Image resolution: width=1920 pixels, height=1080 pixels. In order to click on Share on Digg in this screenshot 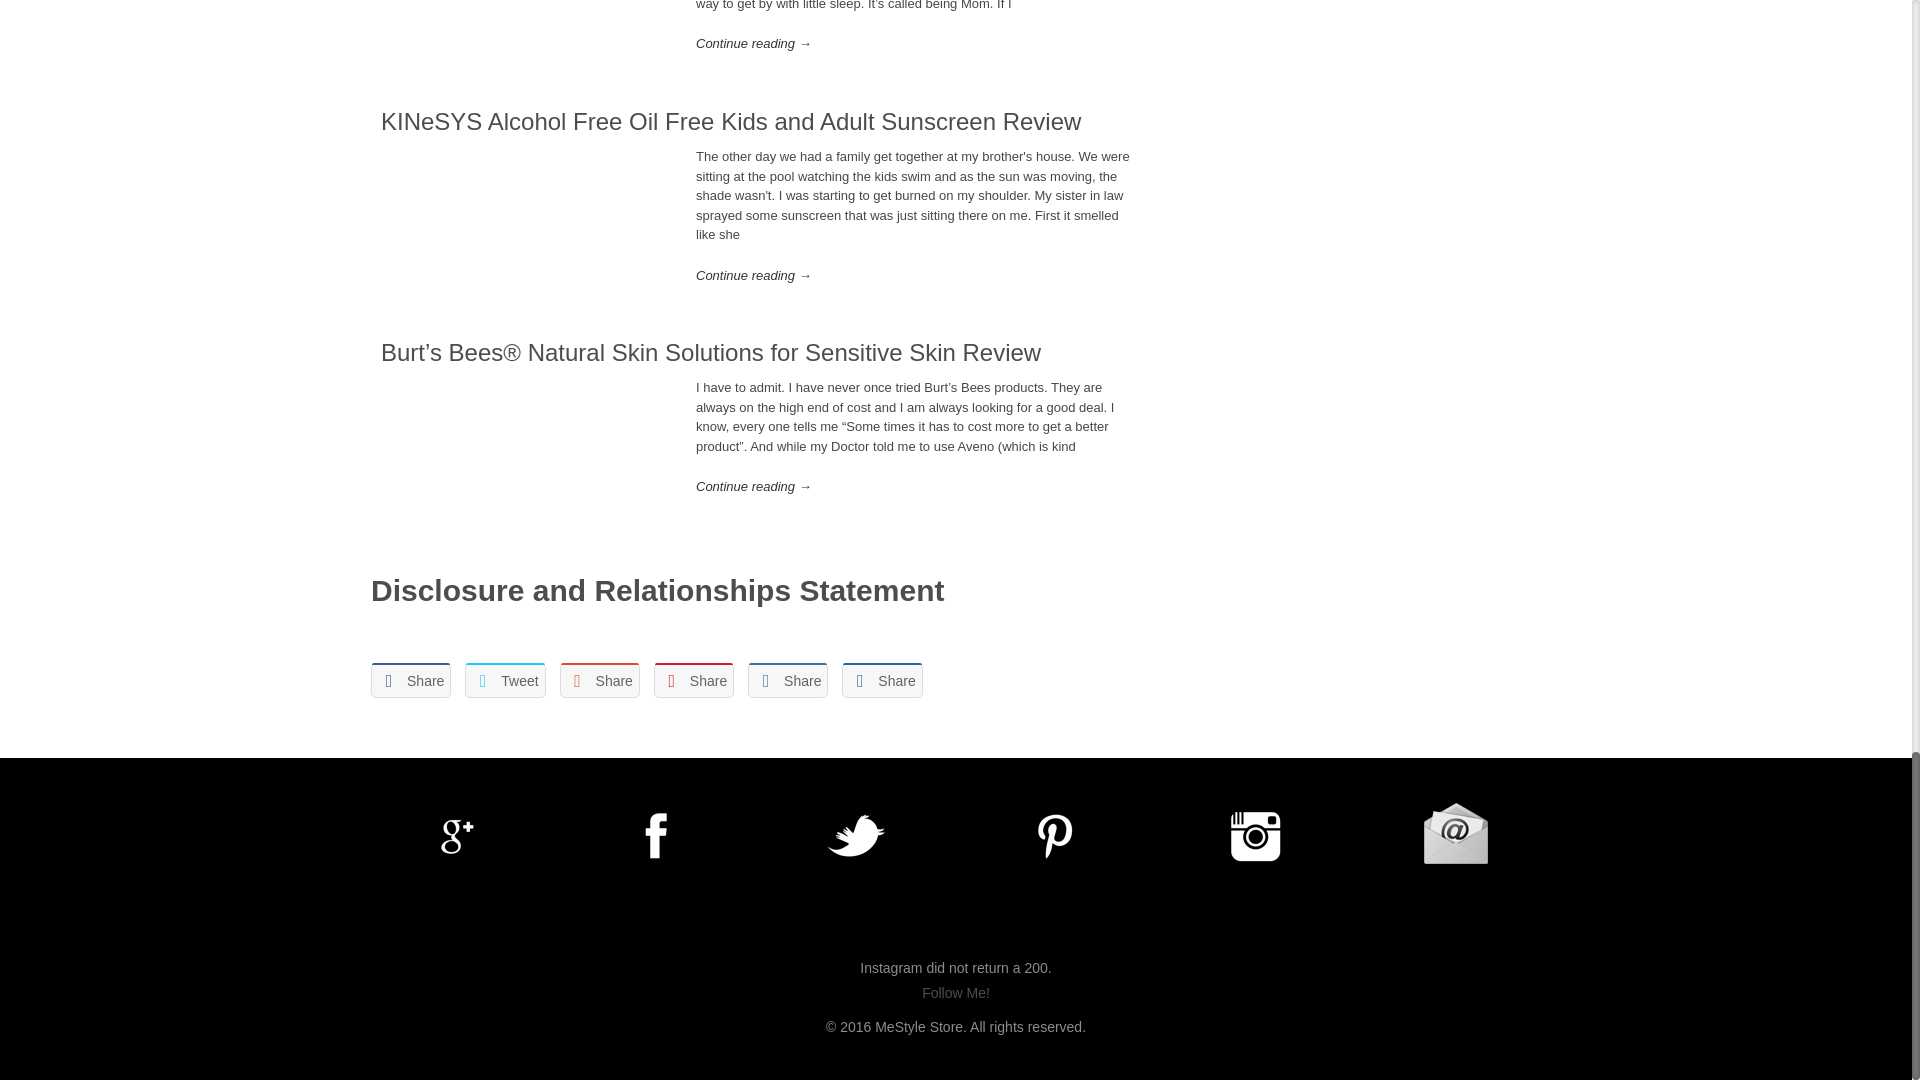, I will do `click(882, 680)`.